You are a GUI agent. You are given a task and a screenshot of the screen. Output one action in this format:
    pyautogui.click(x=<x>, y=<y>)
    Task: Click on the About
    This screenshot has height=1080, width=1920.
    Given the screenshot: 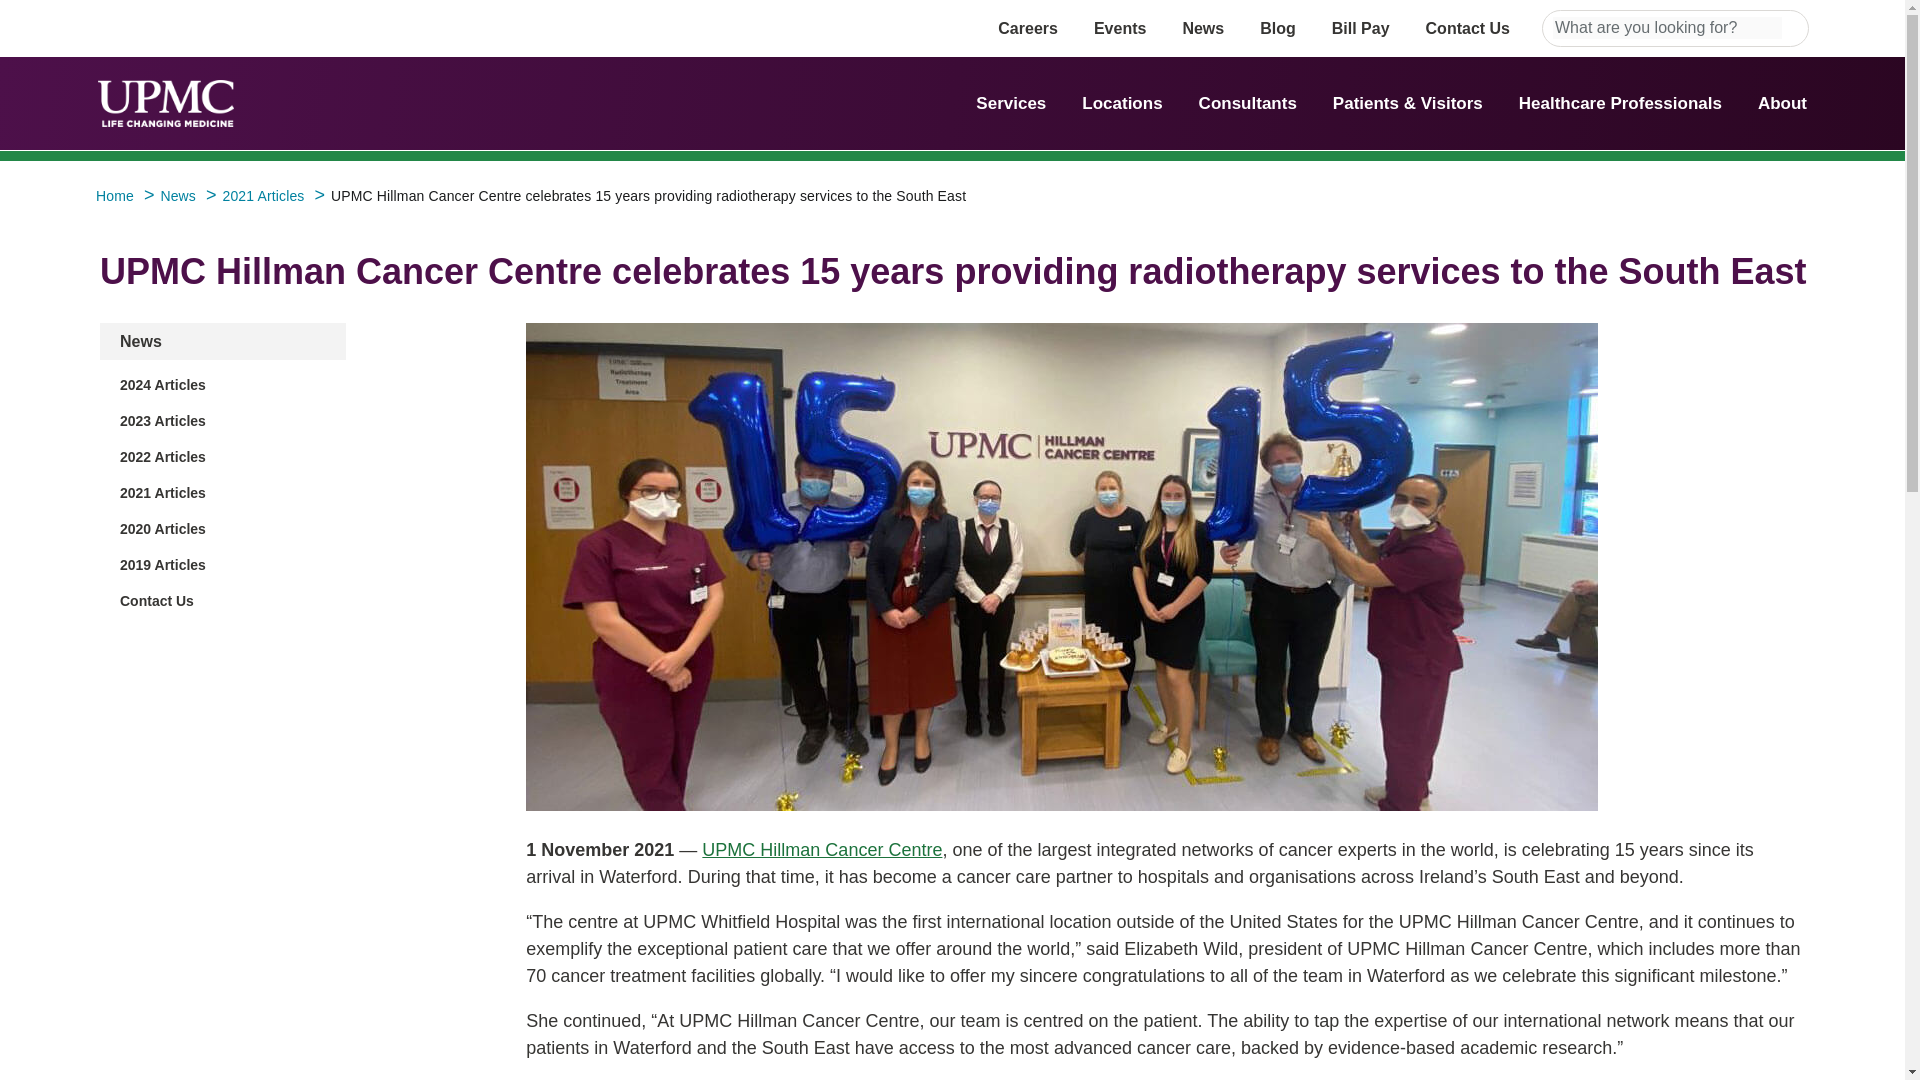 What is the action you would take?
    pyautogui.click(x=1782, y=103)
    